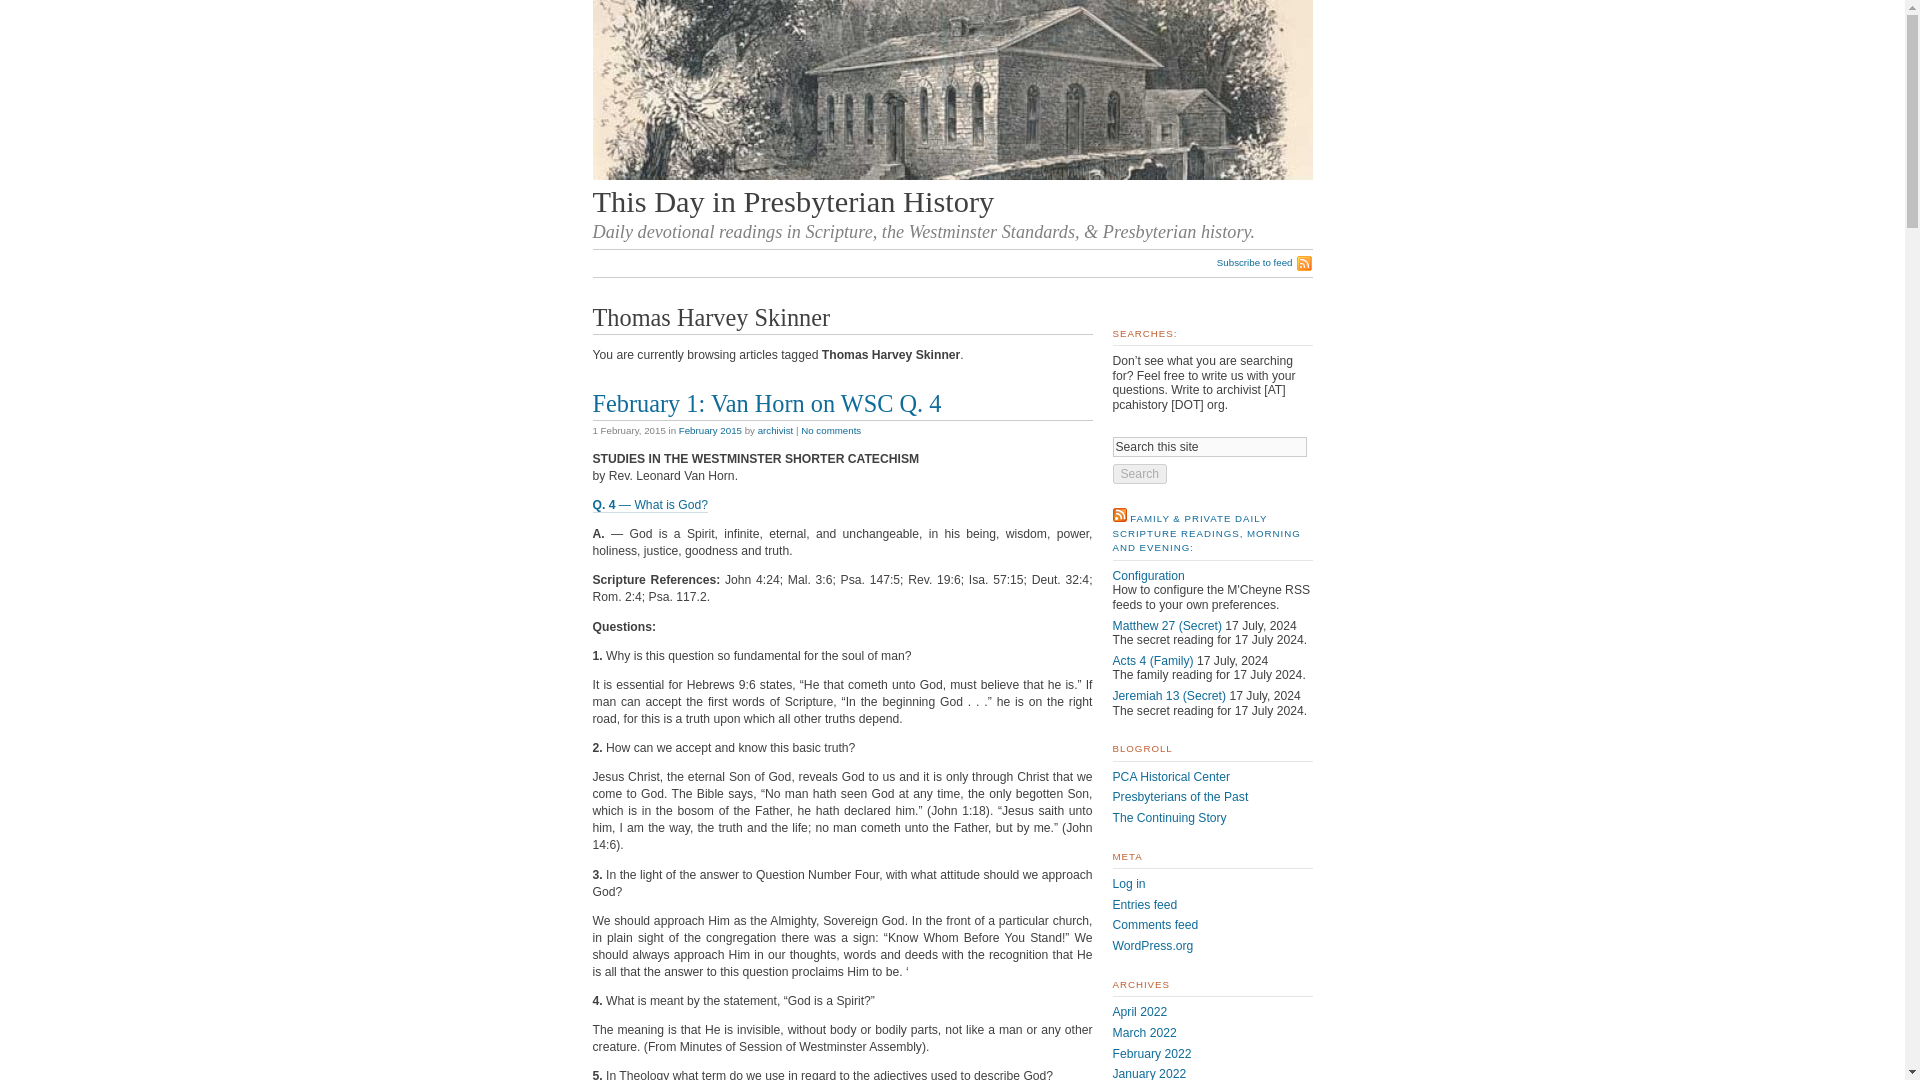 This screenshot has width=1920, height=1080. I want to click on PCA Historical Center, so click(1170, 777).